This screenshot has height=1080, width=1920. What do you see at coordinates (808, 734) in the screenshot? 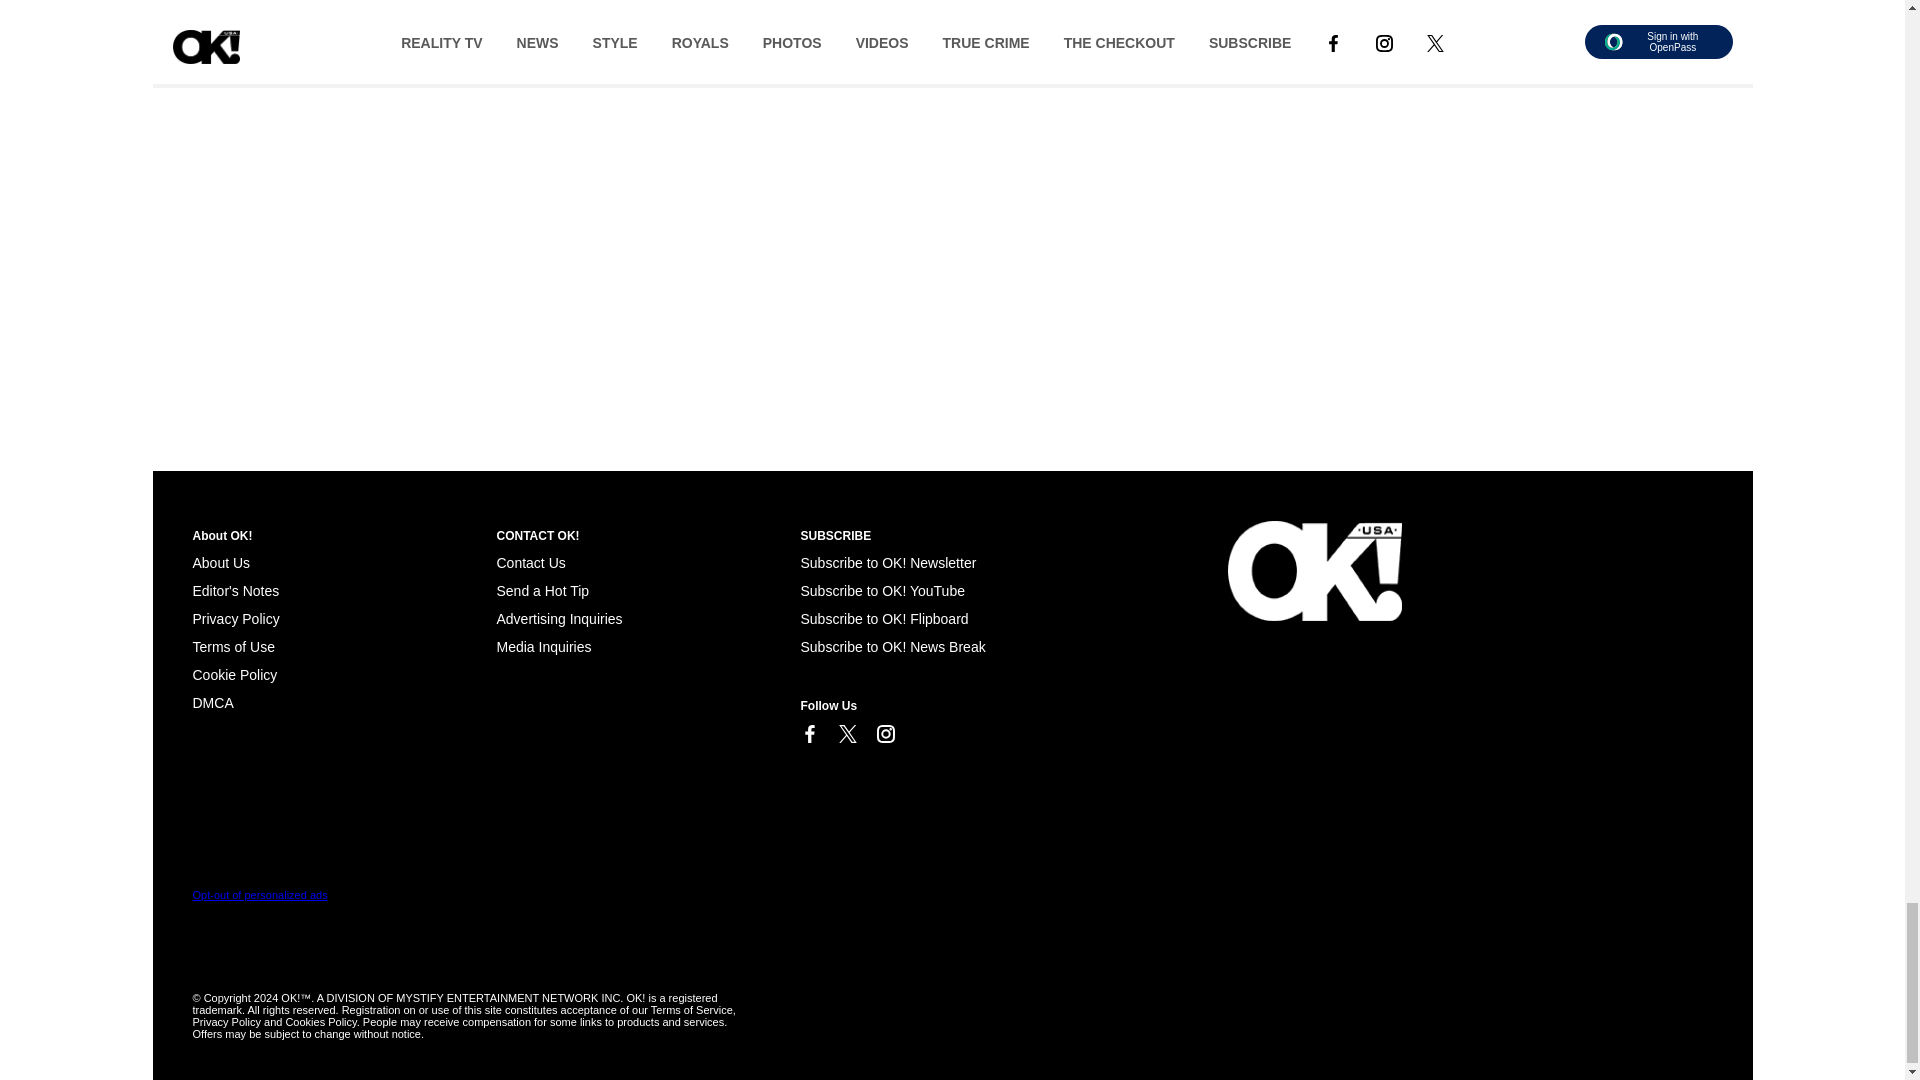
I see `Link to Facebook` at bounding box center [808, 734].